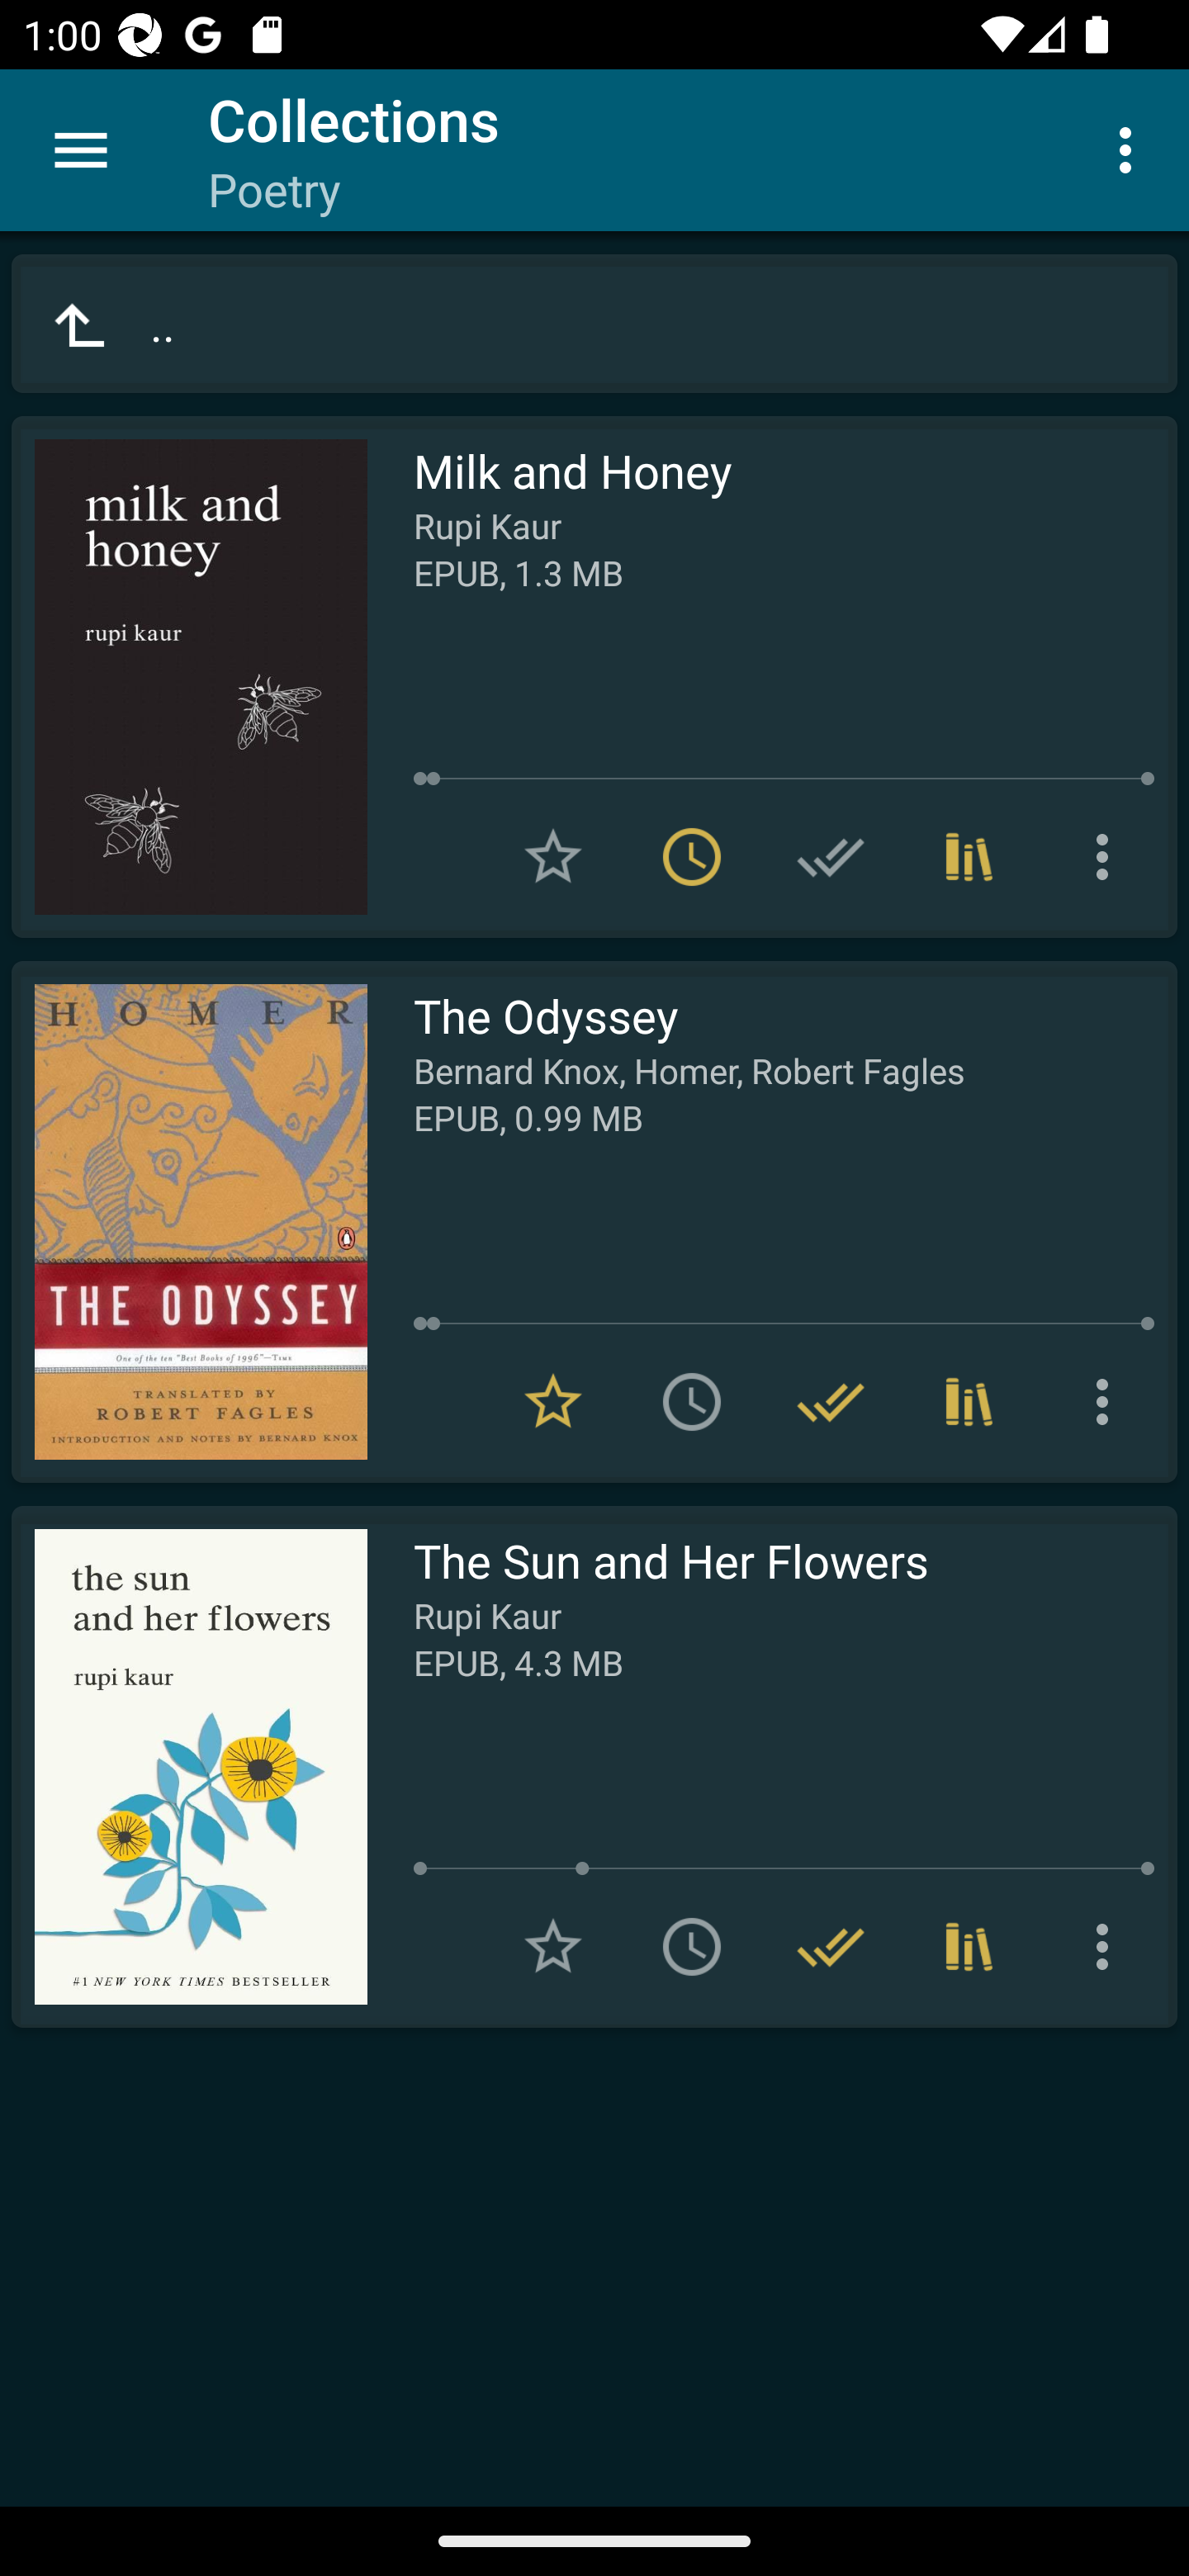 The image size is (1189, 2576). What do you see at coordinates (1108, 857) in the screenshot?
I see `More options` at bounding box center [1108, 857].